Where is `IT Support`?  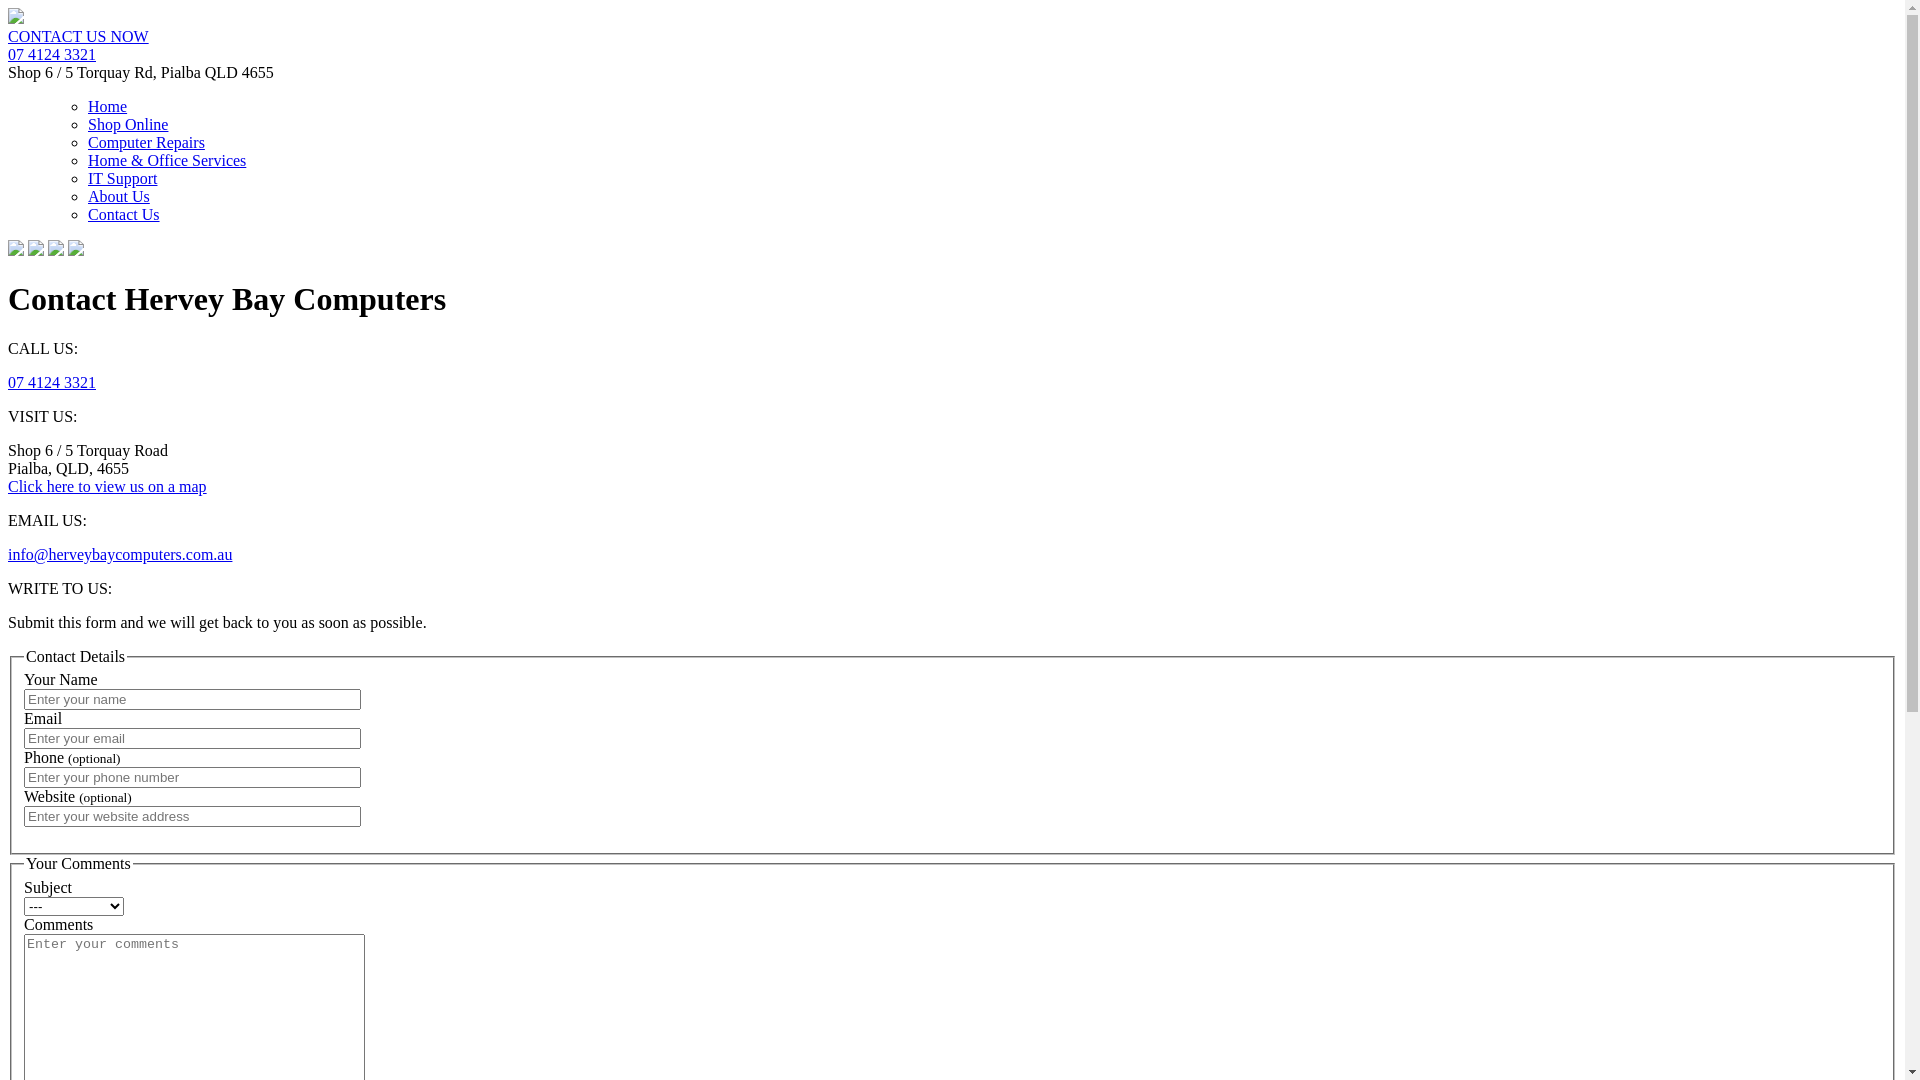 IT Support is located at coordinates (122, 178).